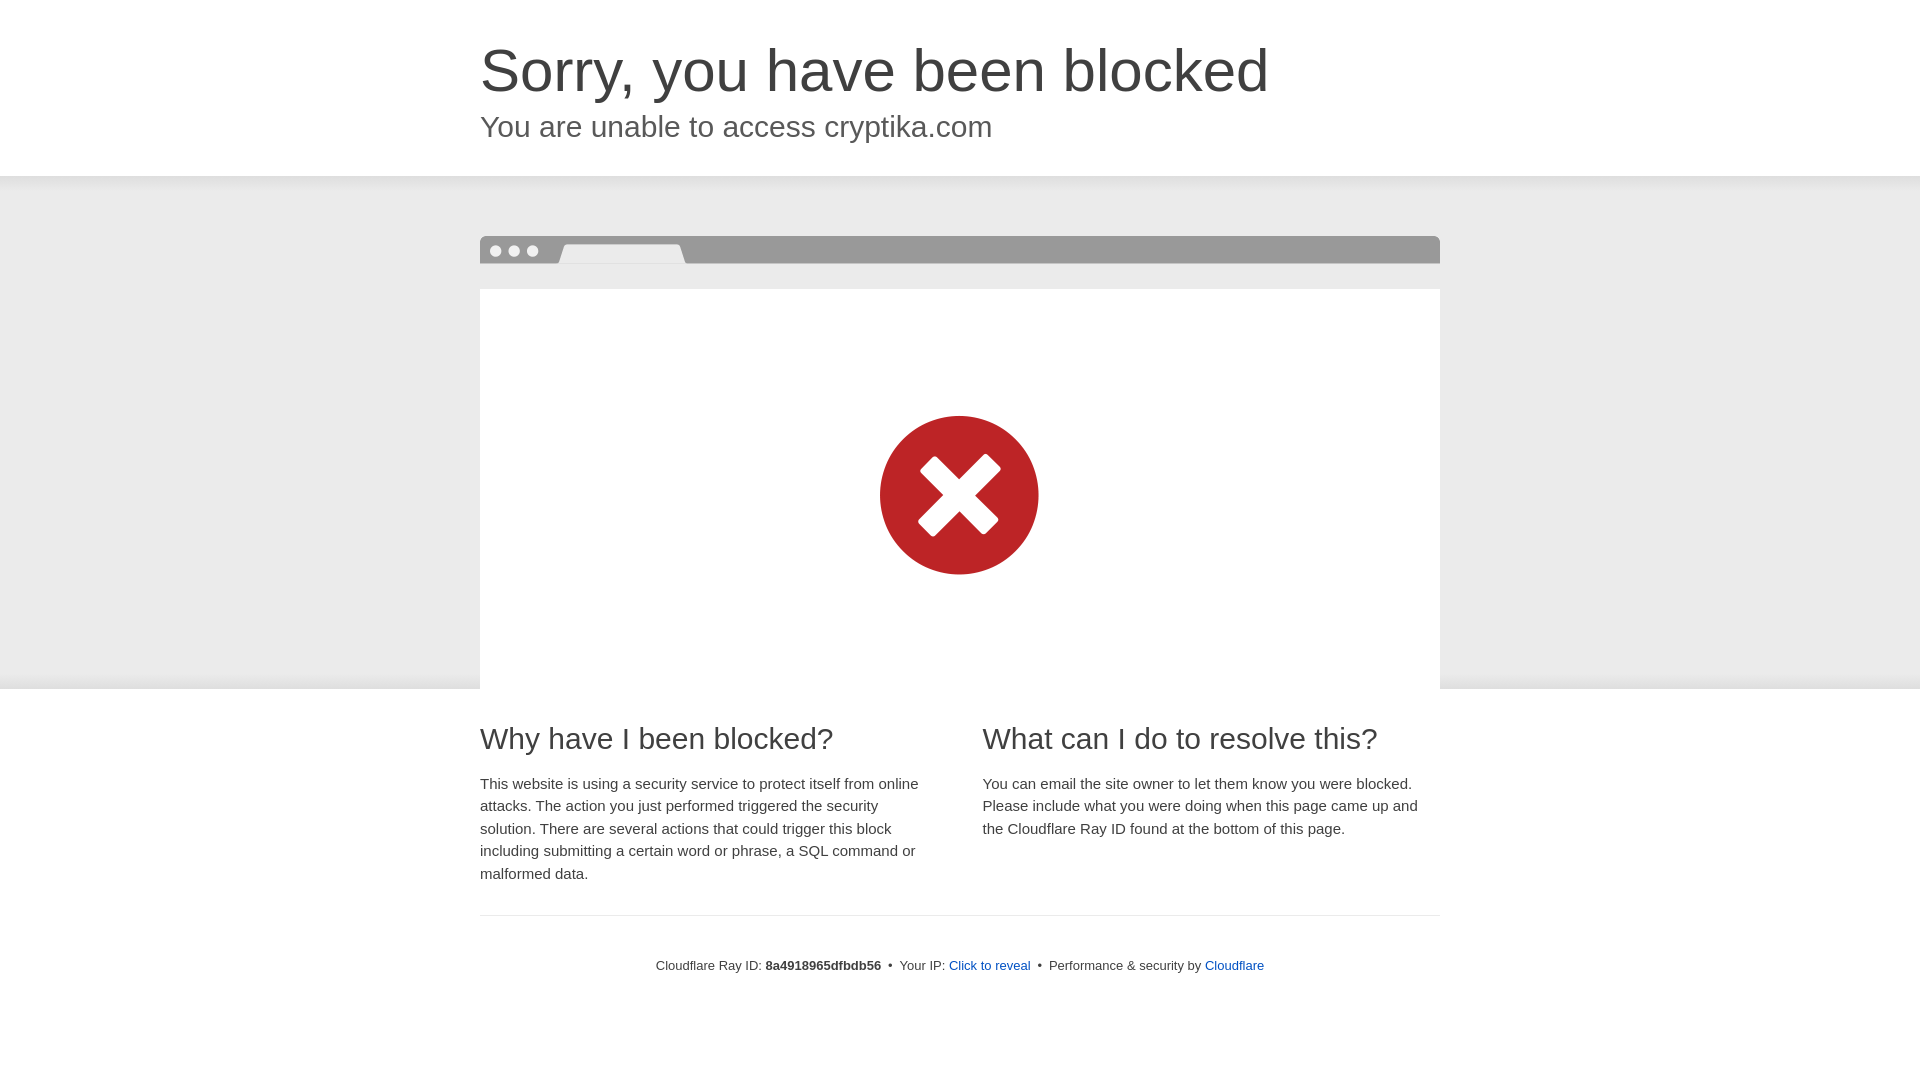 The image size is (1920, 1080). What do you see at coordinates (990, 966) in the screenshot?
I see `Click to reveal` at bounding box center [990, 966].